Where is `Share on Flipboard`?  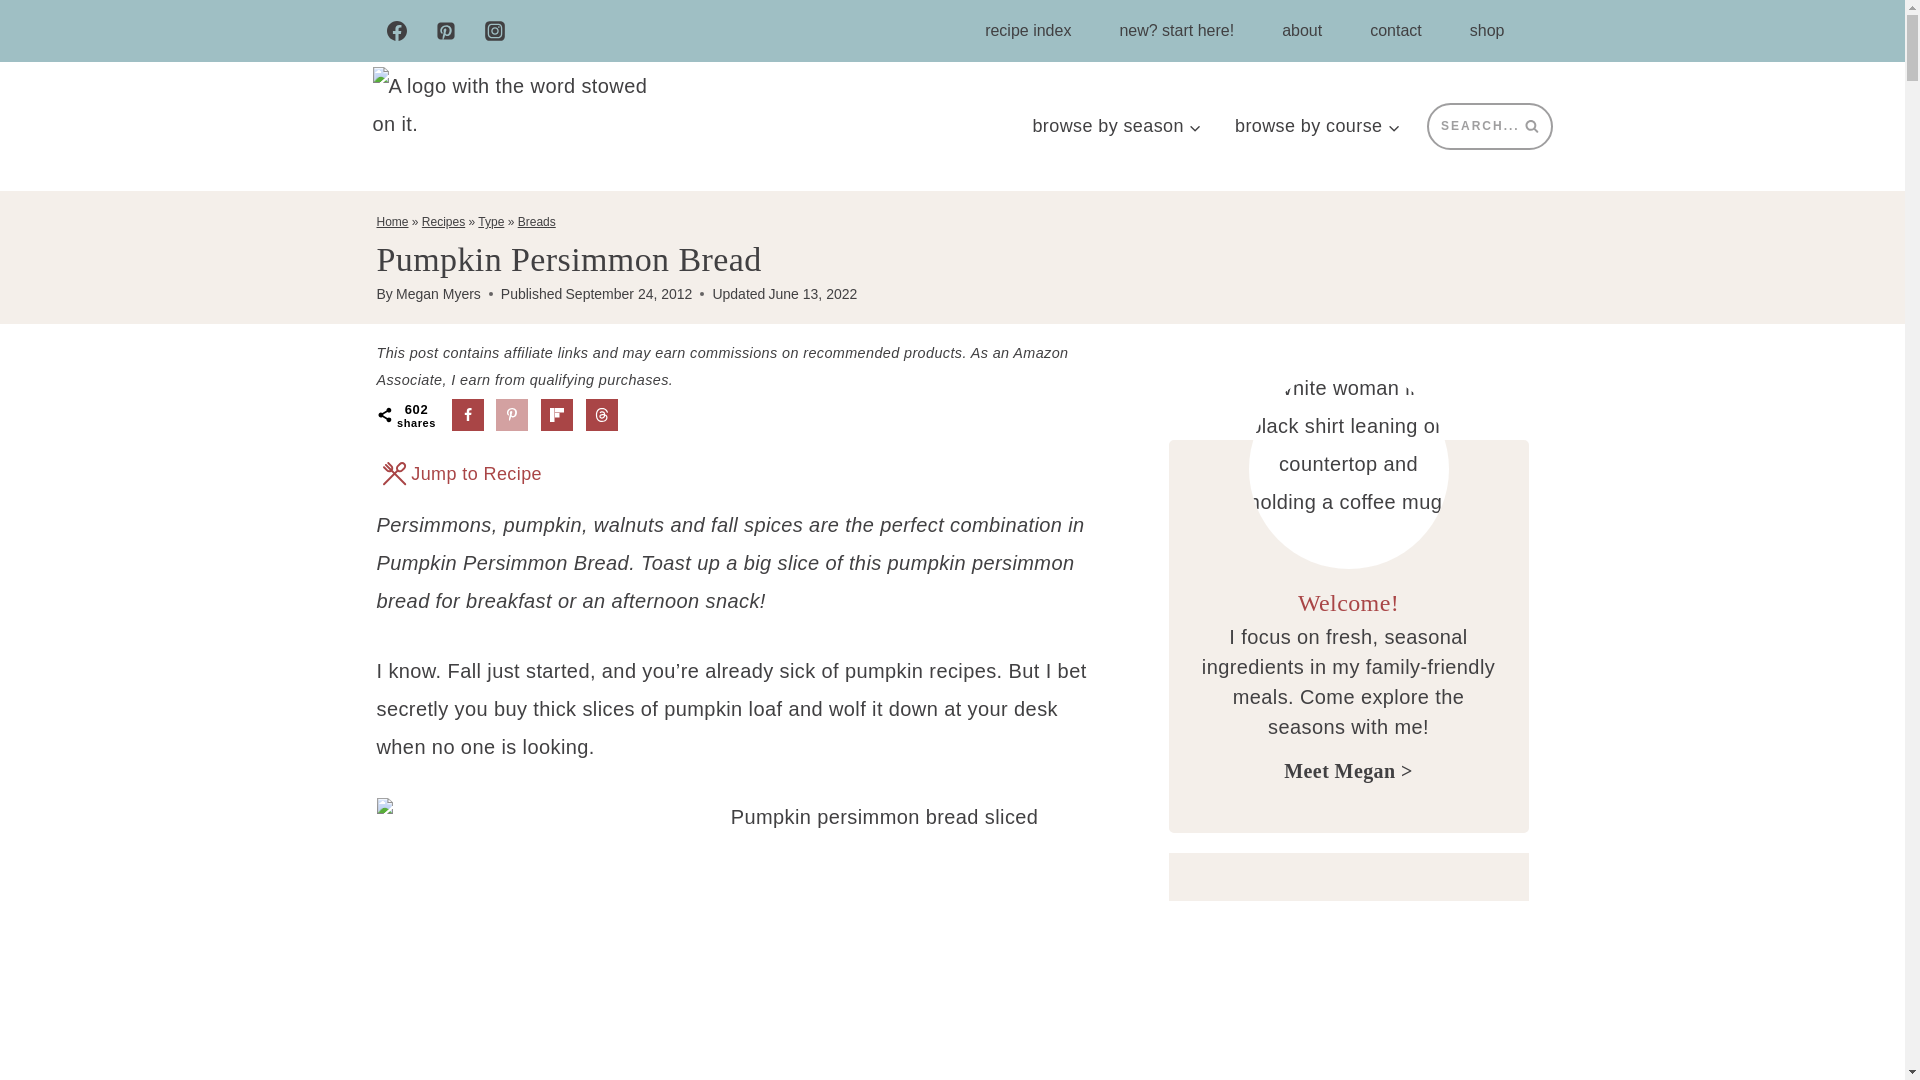 Share on Flipboard is located at coordinates (556, 414).